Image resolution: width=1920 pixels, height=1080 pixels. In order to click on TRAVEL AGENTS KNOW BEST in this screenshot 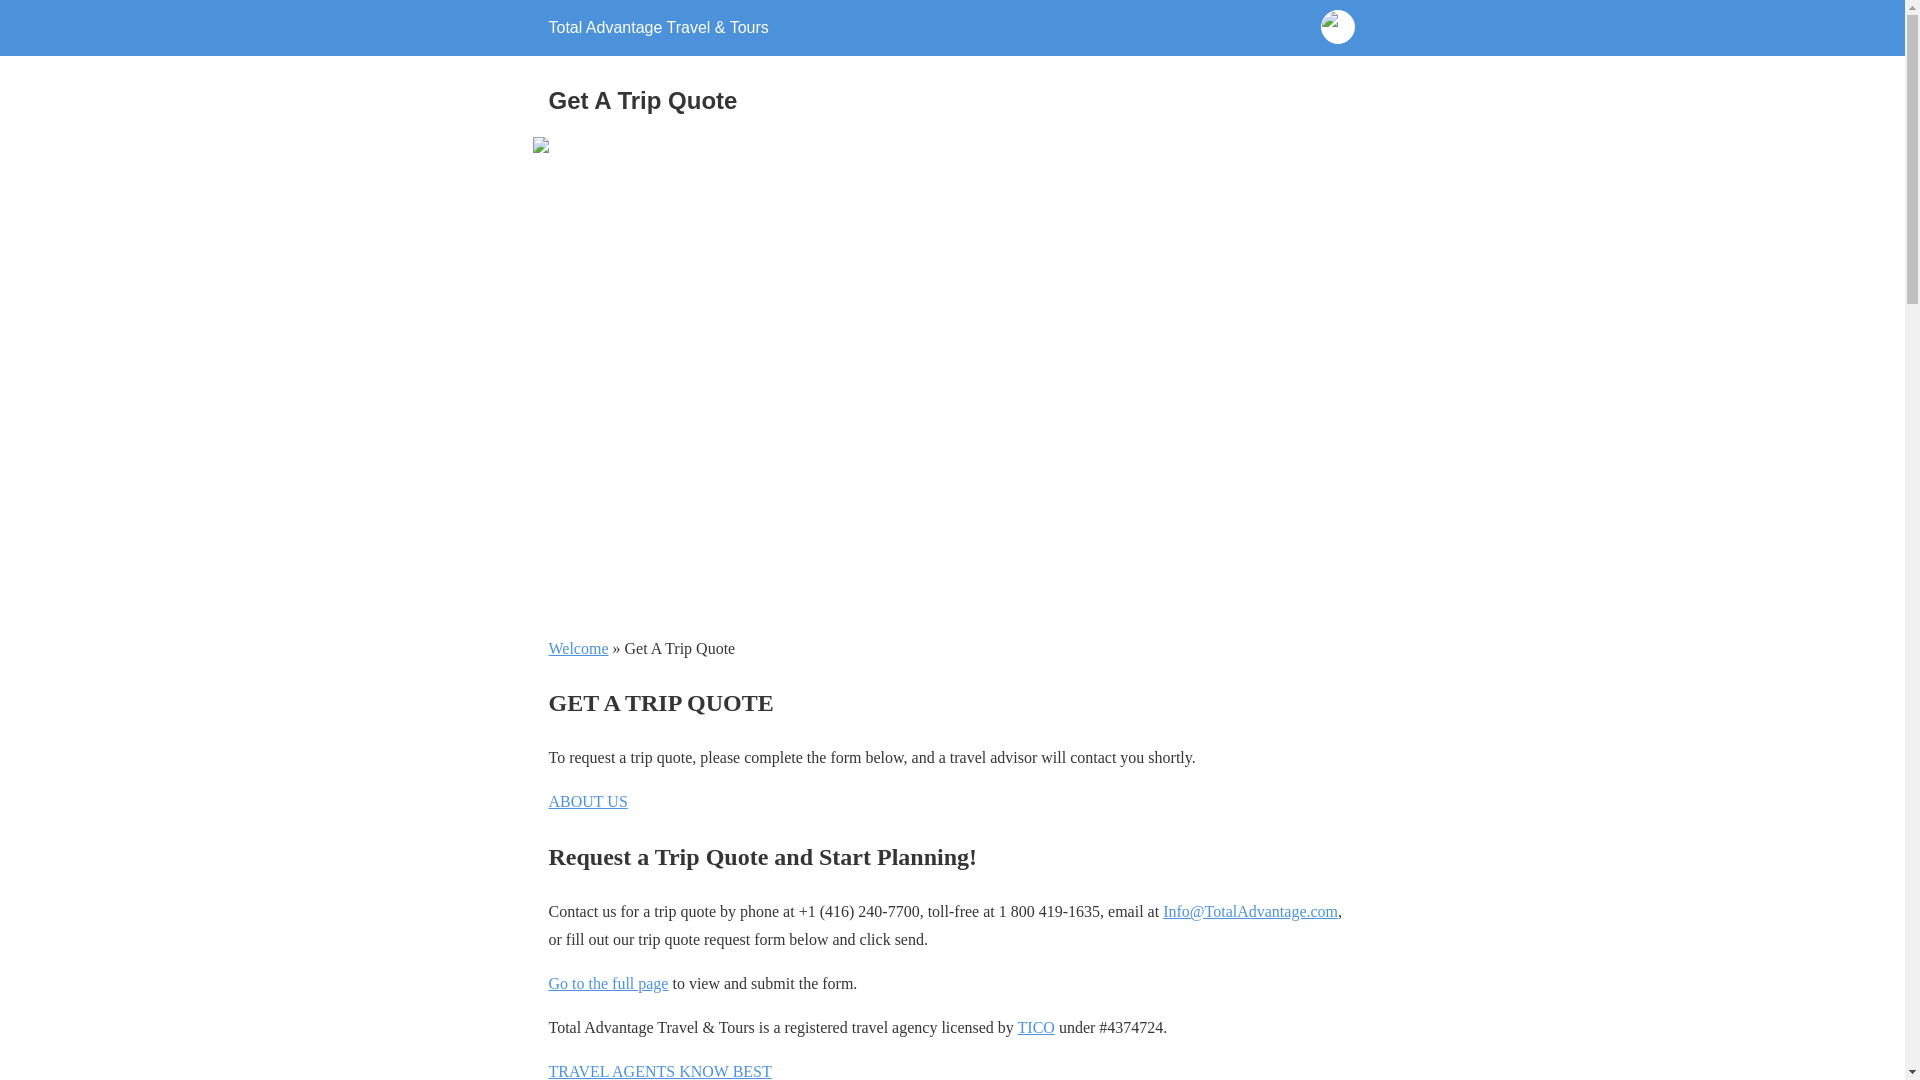, I will do `click(659, 1071)`.